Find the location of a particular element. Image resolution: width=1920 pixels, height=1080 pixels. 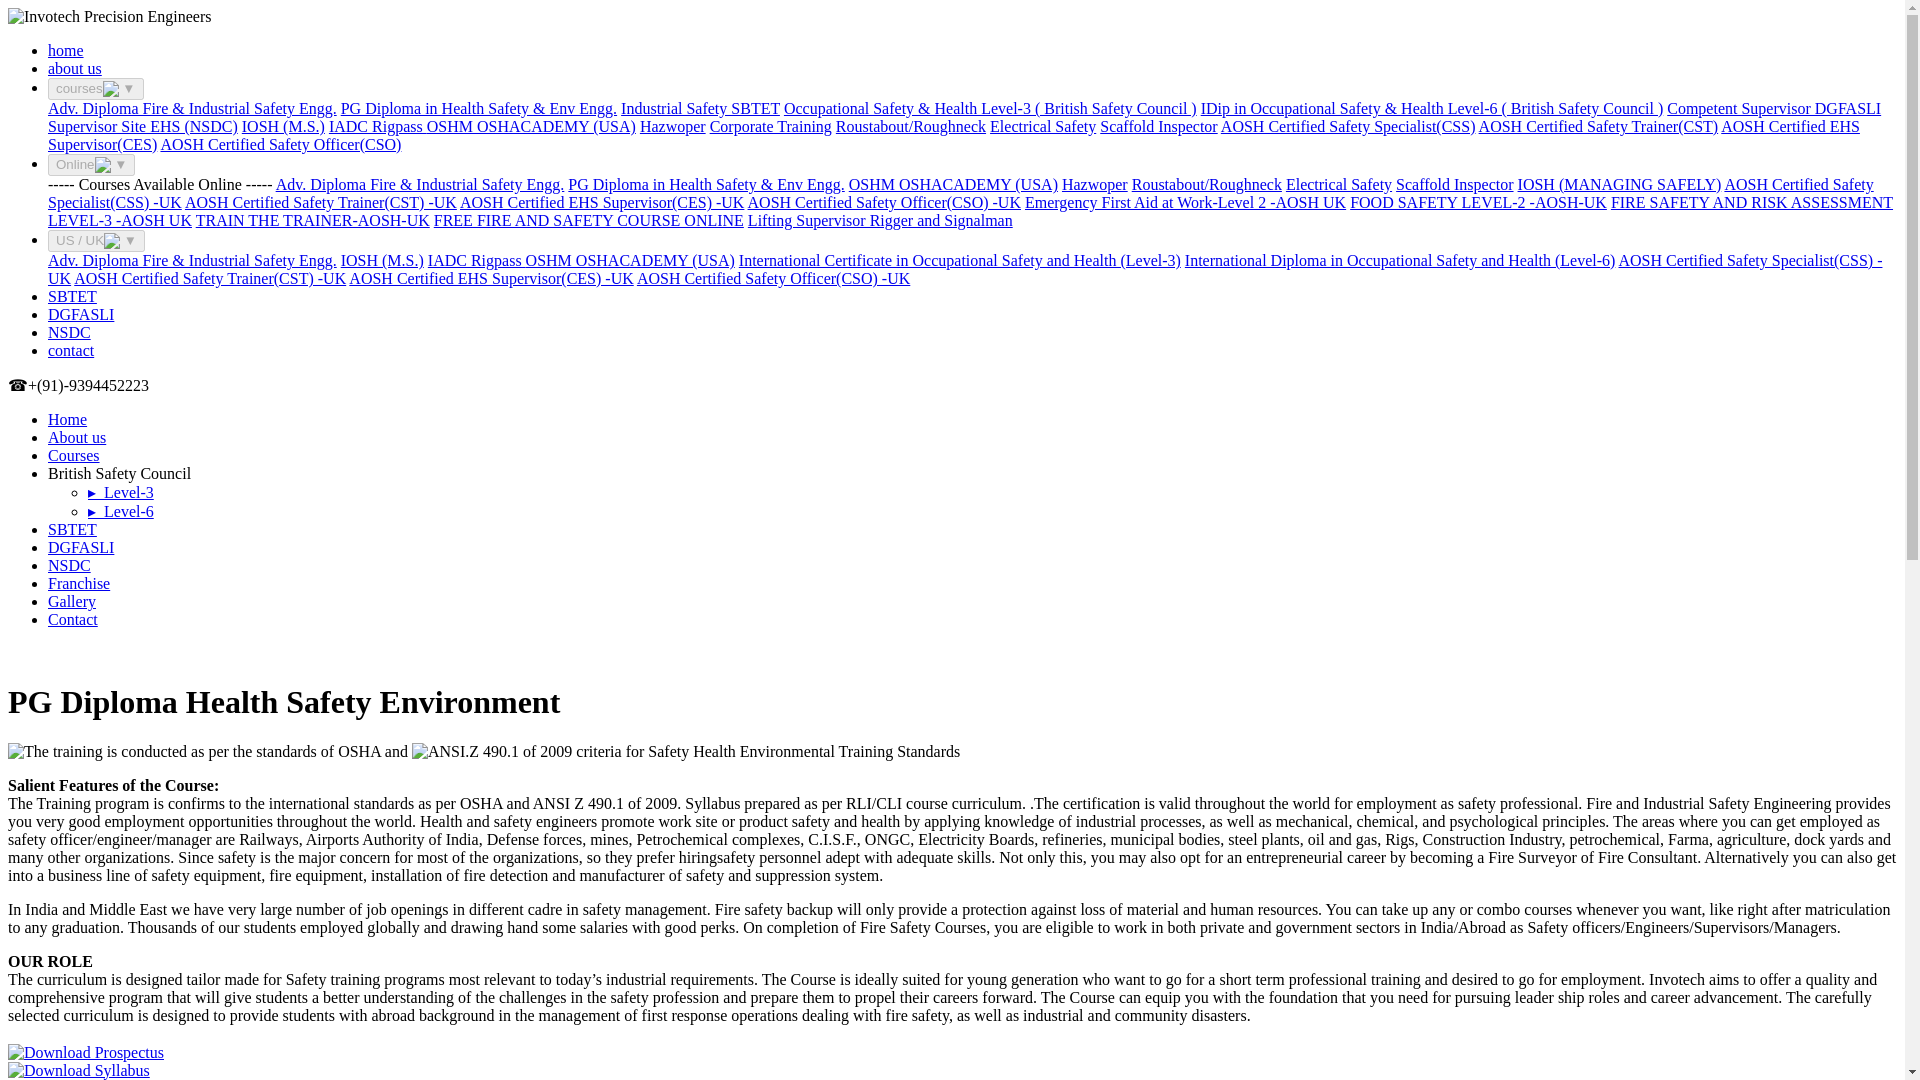

Hazwoper is located at coordinates (1094, 184).